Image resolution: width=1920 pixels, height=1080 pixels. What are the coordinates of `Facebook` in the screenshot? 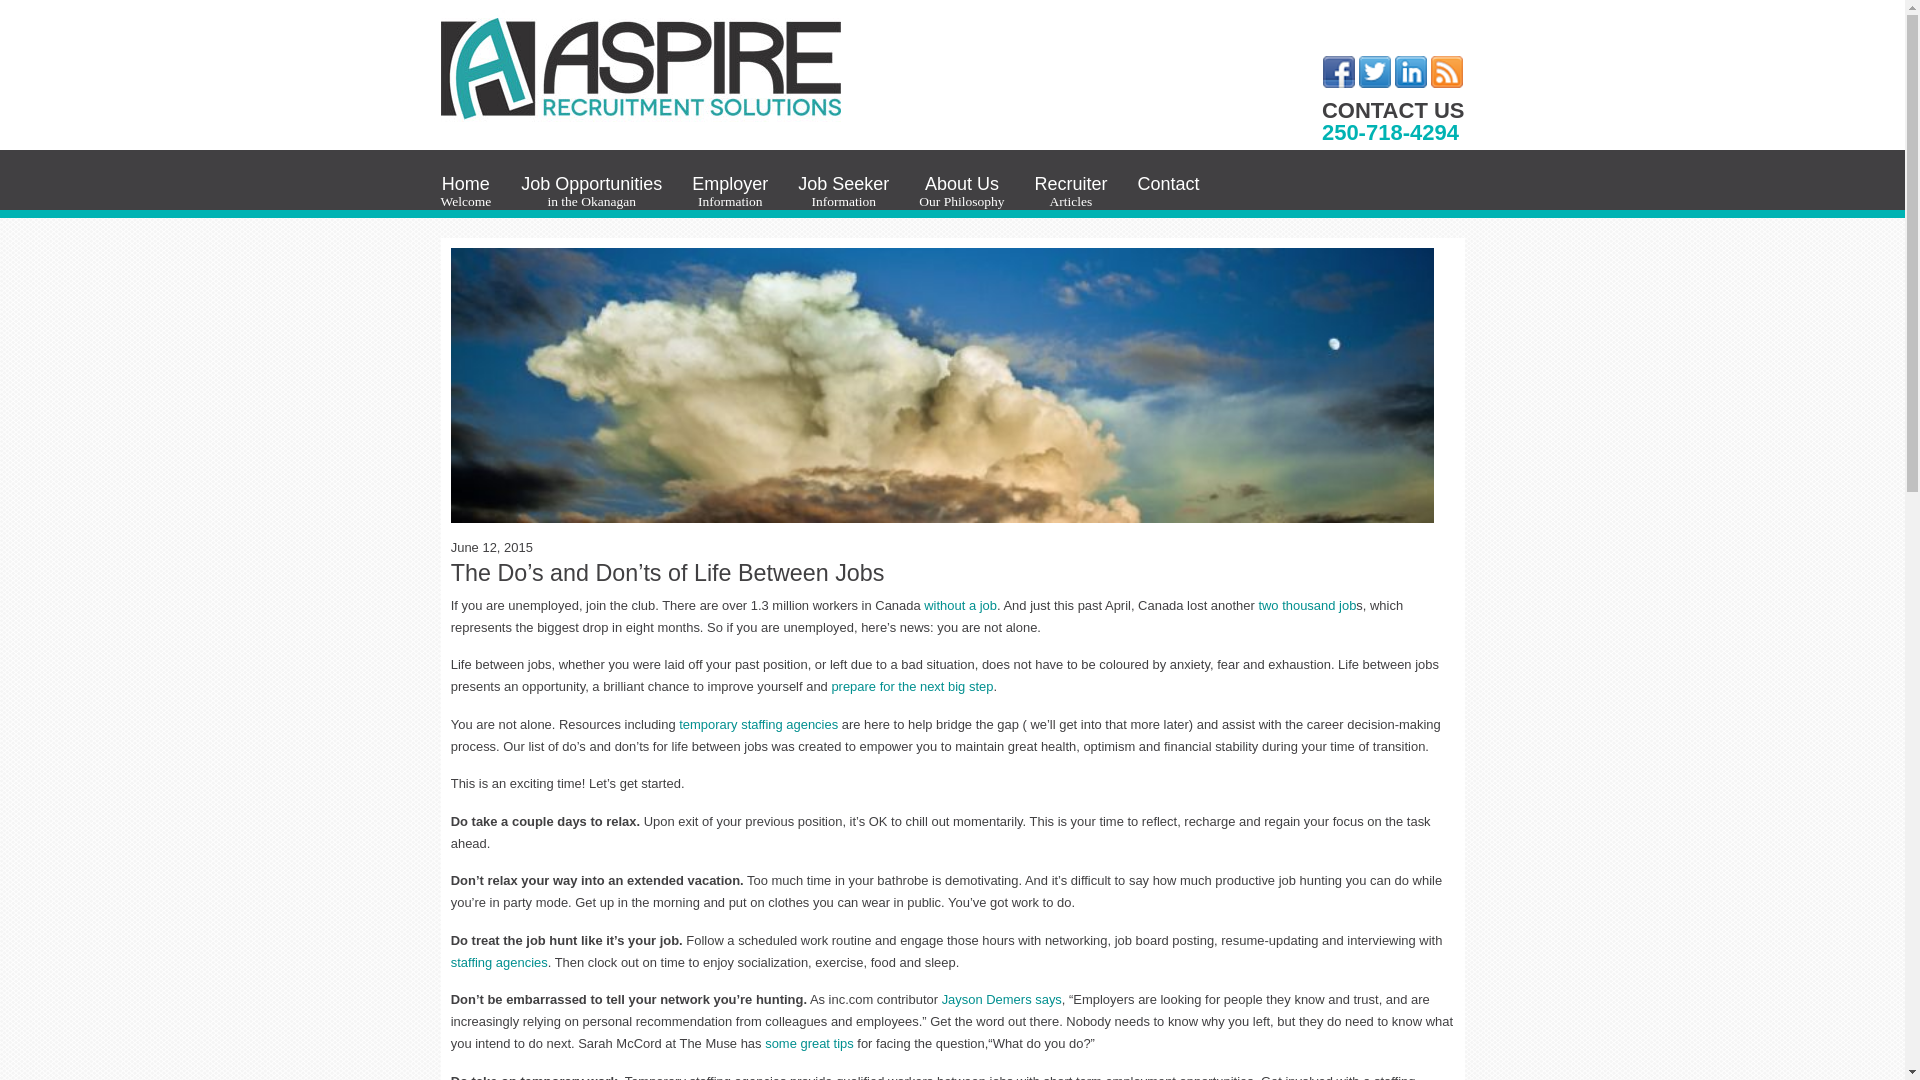 It's located at (730, 192).